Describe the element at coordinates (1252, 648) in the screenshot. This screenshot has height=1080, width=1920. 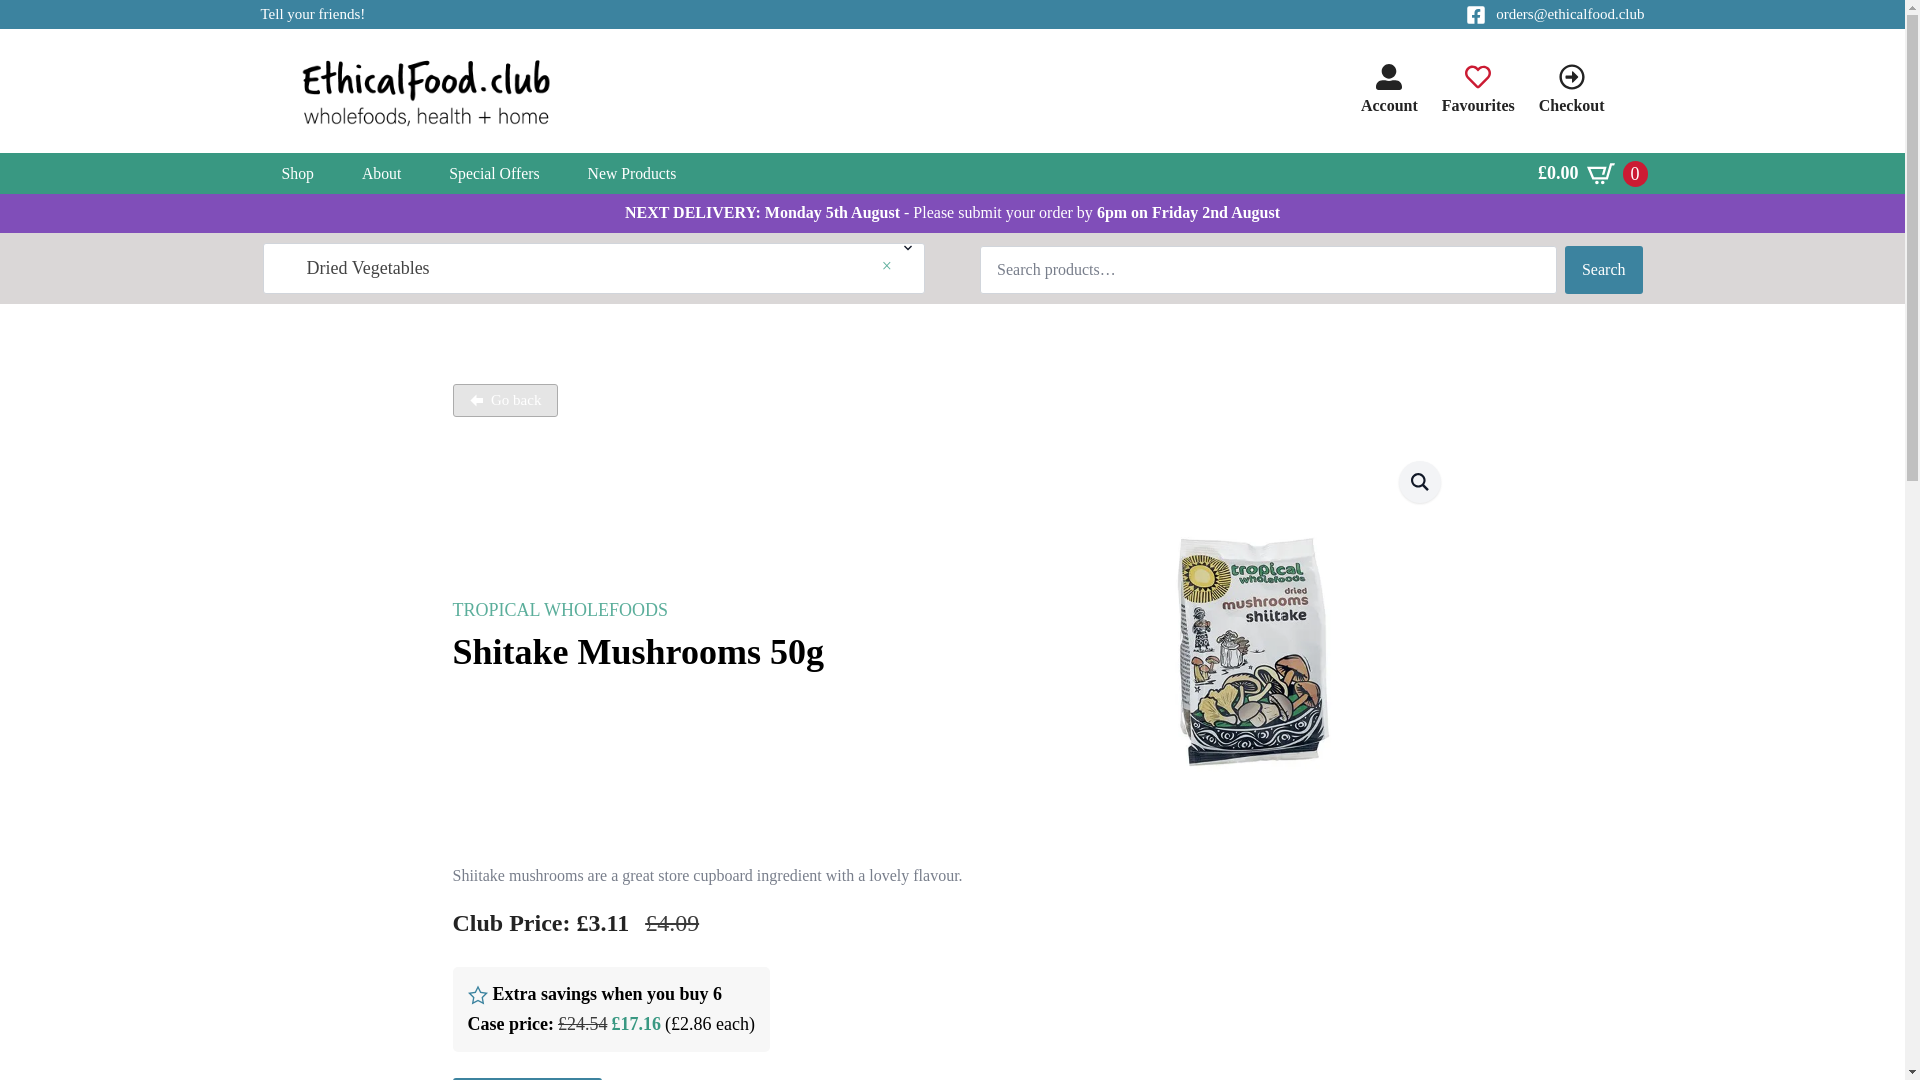
I see `Tropical Wholefoods Shitake Mushrooms 50g 1` at that location.